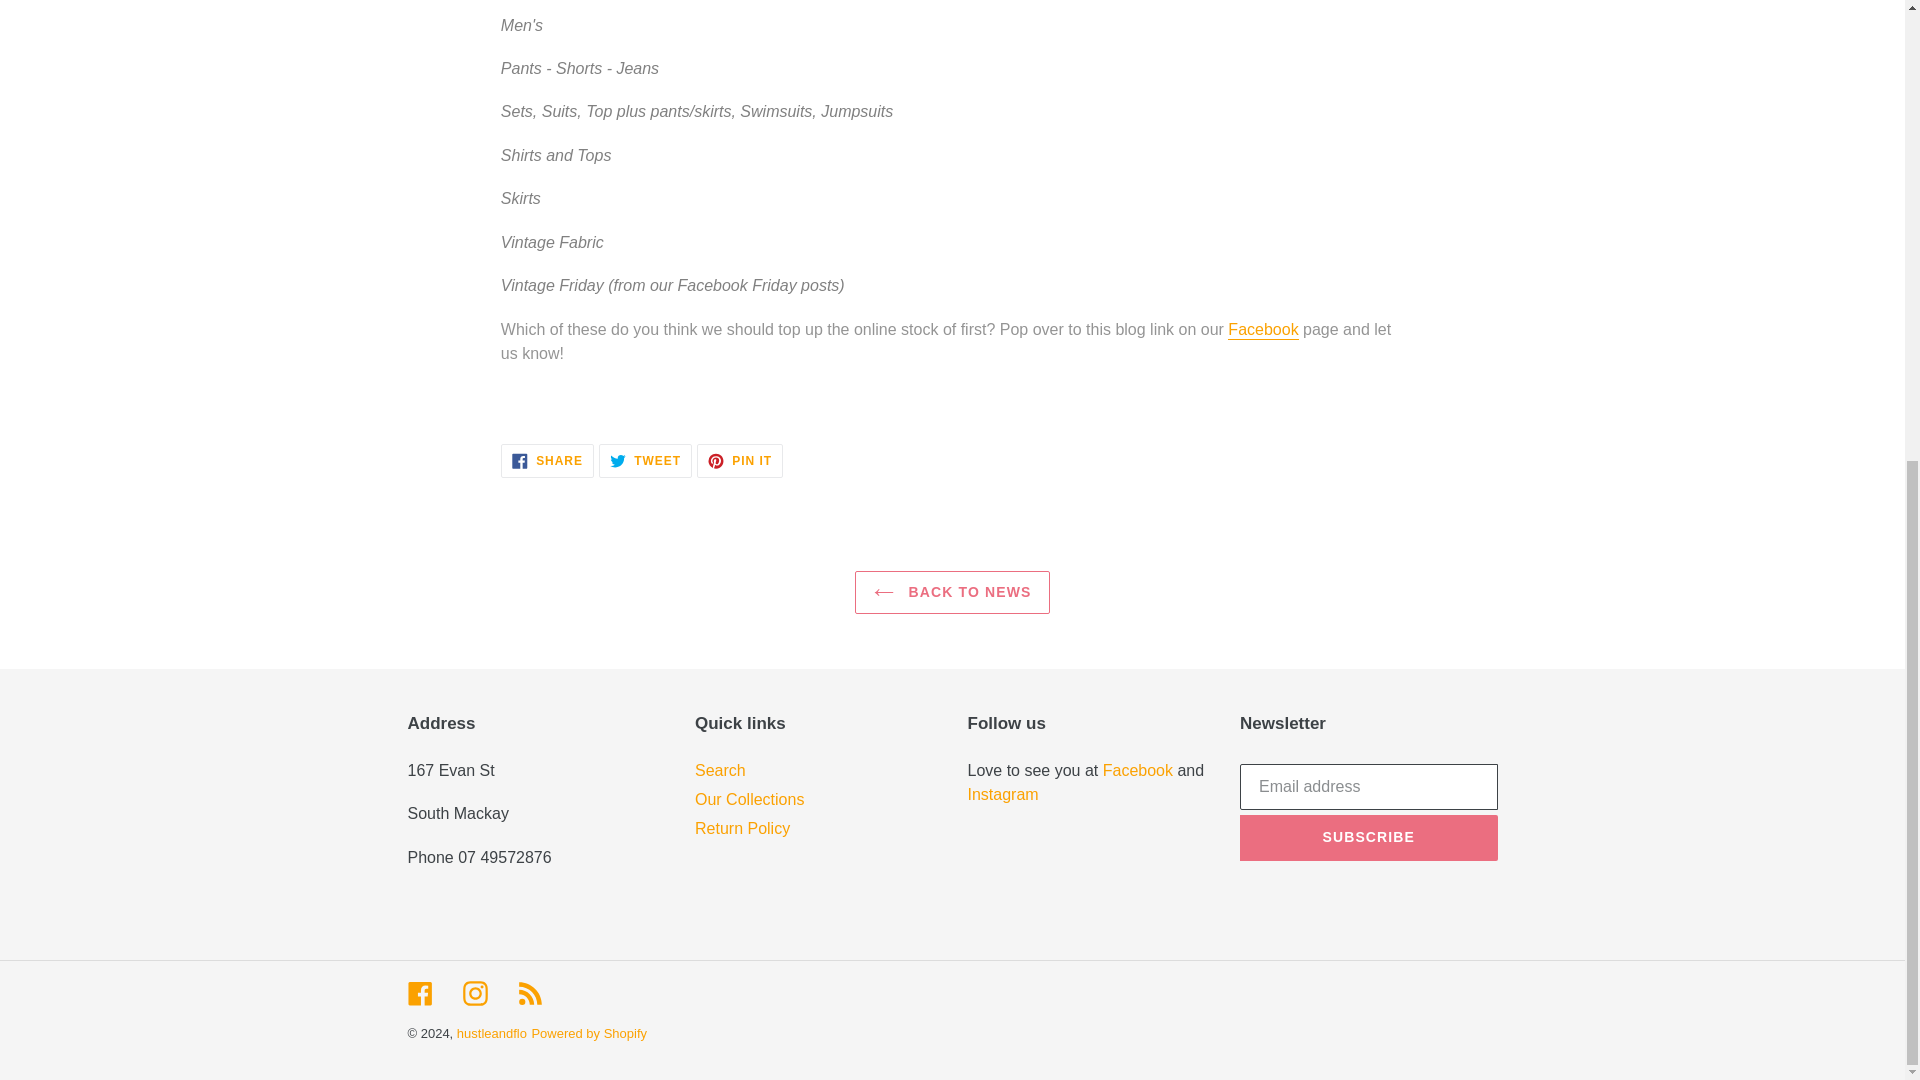  Describe the element at coordinates (1002, 794) in the screenshot. I see `Instagram` at that location.